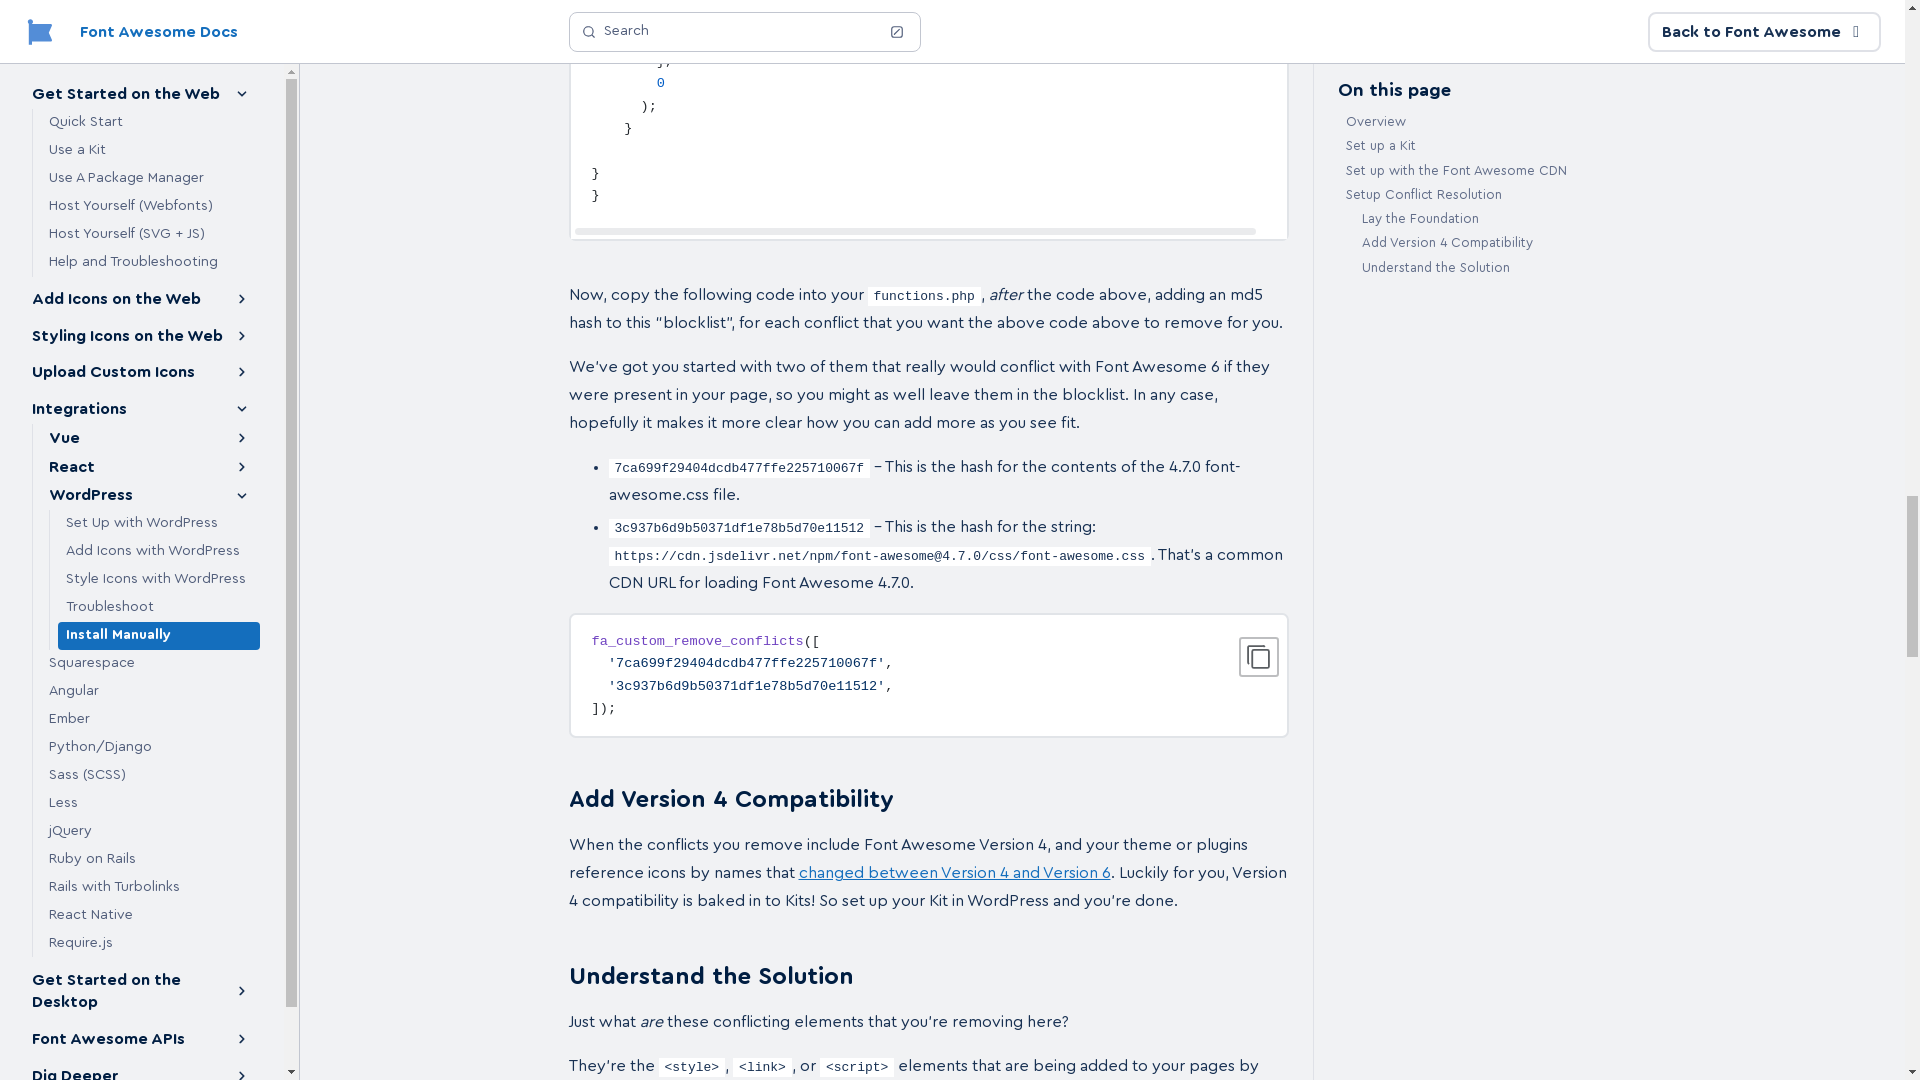 The height and width of the screenshot is (1080, 1920). Describe the element at coordinates (1258, 657) in the screenshot. I see `Copy to clipboard` at that location.